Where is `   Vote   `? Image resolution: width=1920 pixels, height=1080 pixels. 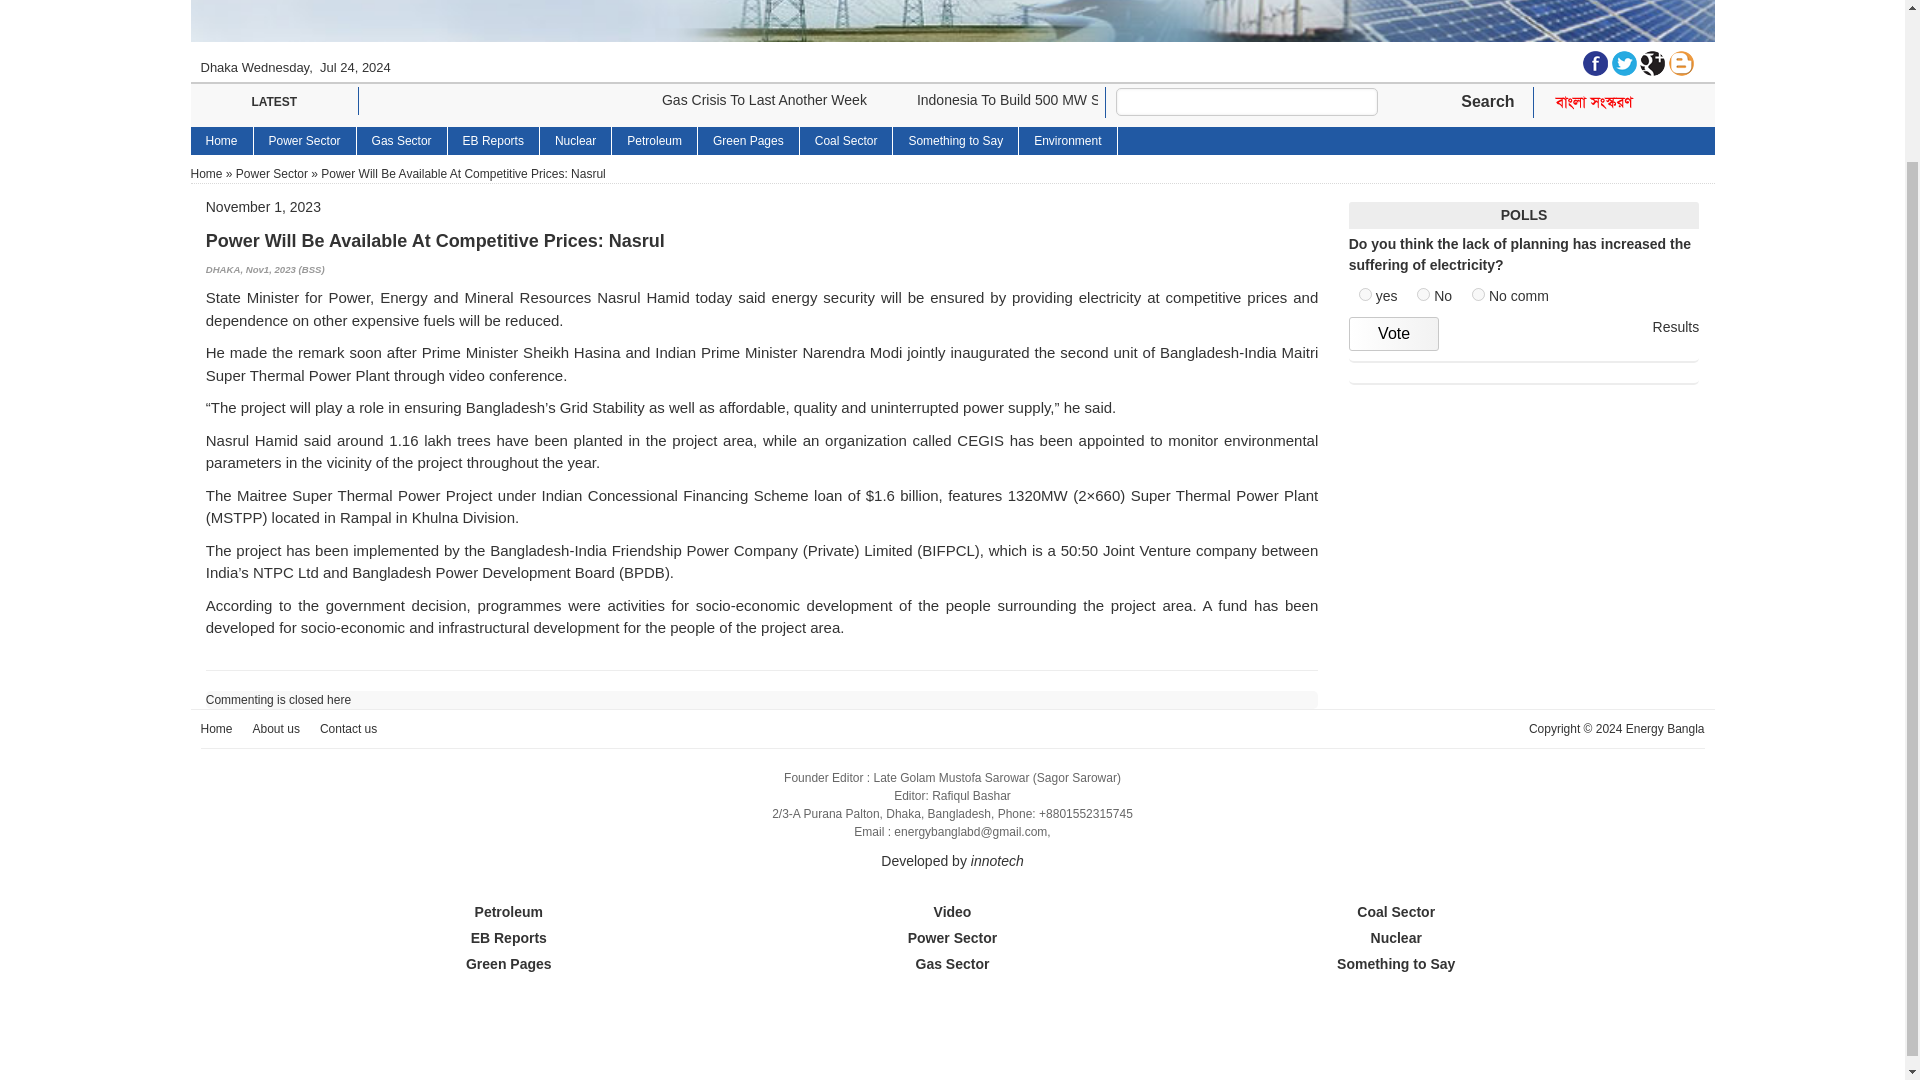    Vote    is located at coordinates (1394, 334).